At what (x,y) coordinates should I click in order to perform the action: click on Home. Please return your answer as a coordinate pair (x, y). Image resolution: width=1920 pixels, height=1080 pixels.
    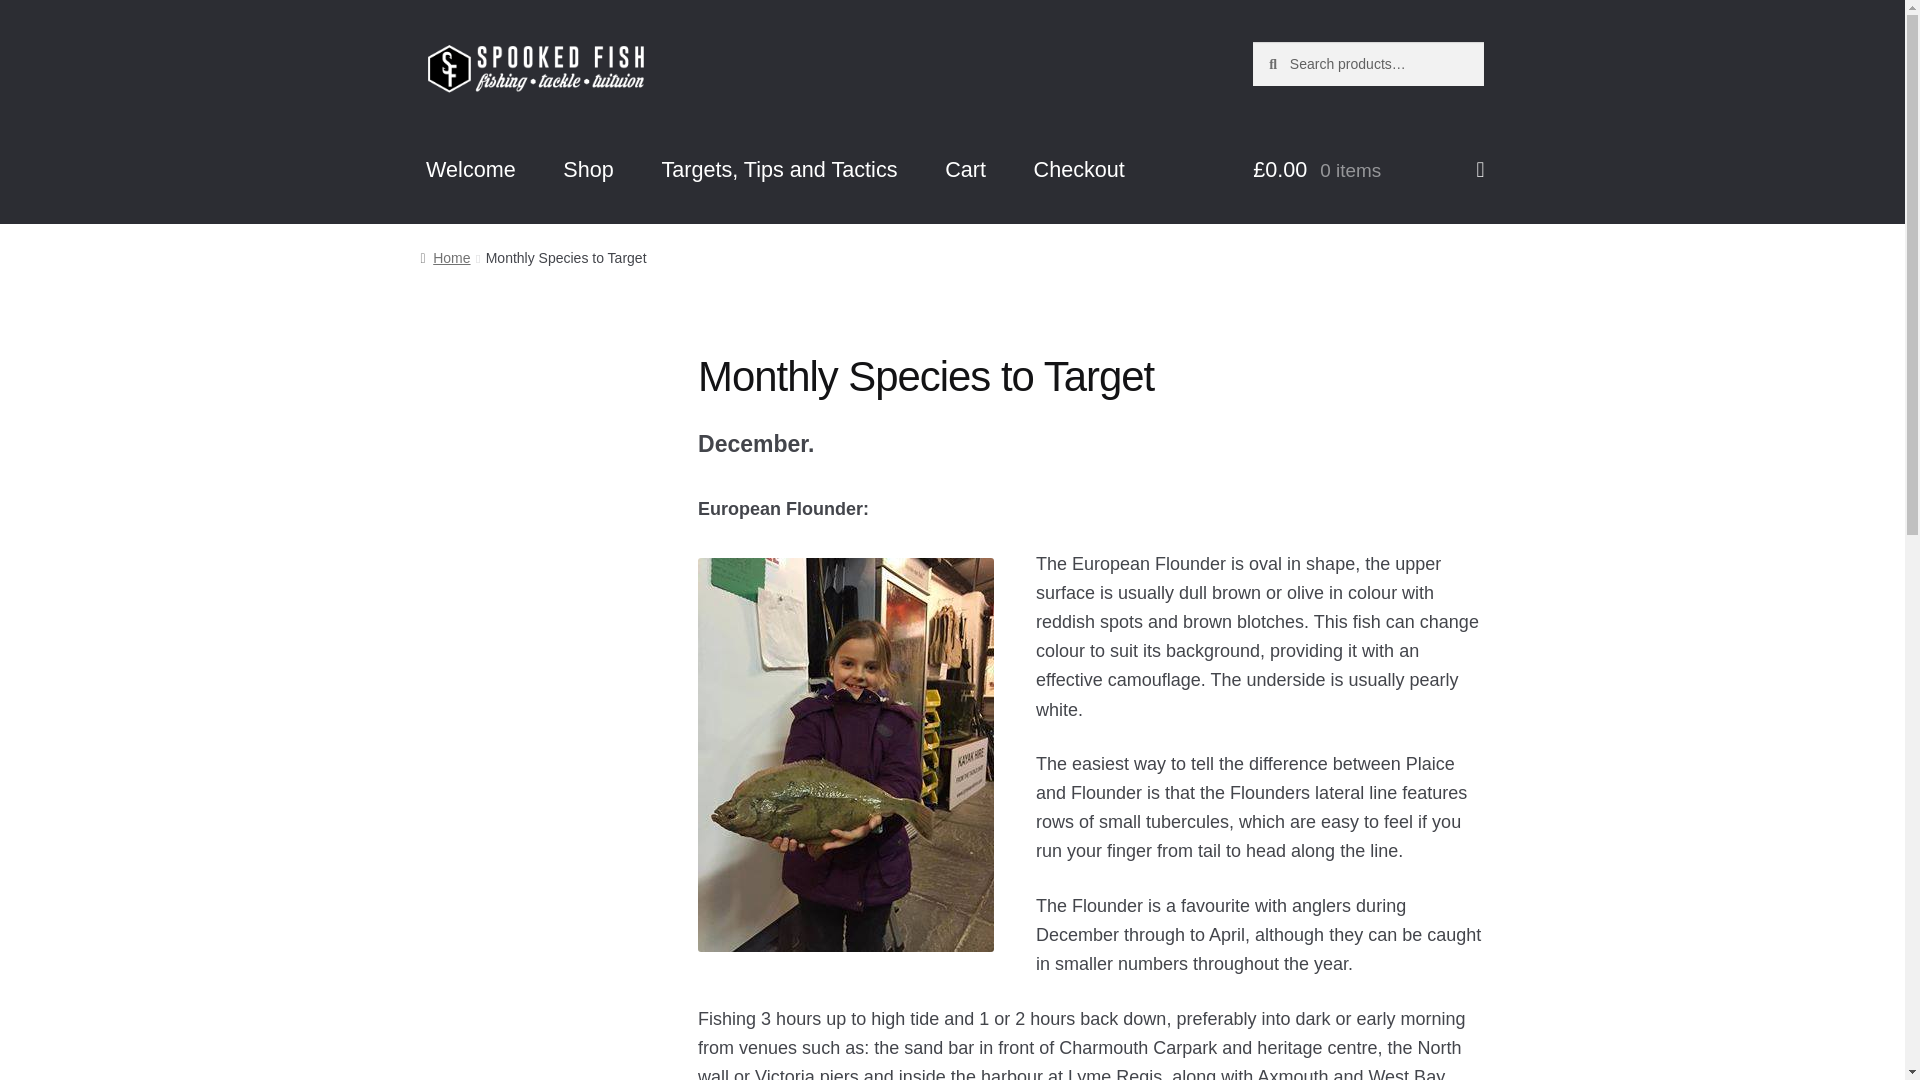
    Looking at the image, I should click on (445, 257).